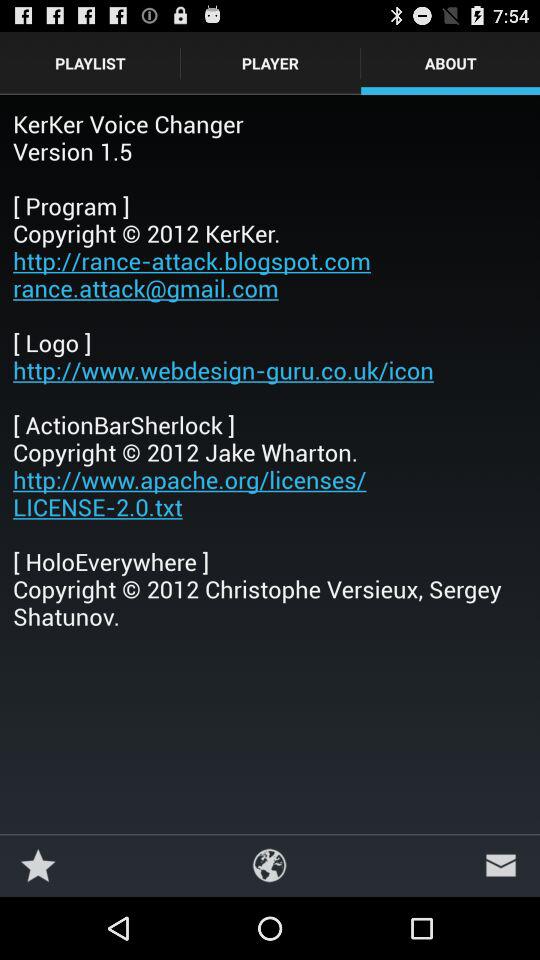 The height and width of the screenshot is (960, 540). I want to click on jump until the kerker voice changer, so click(270, 370).